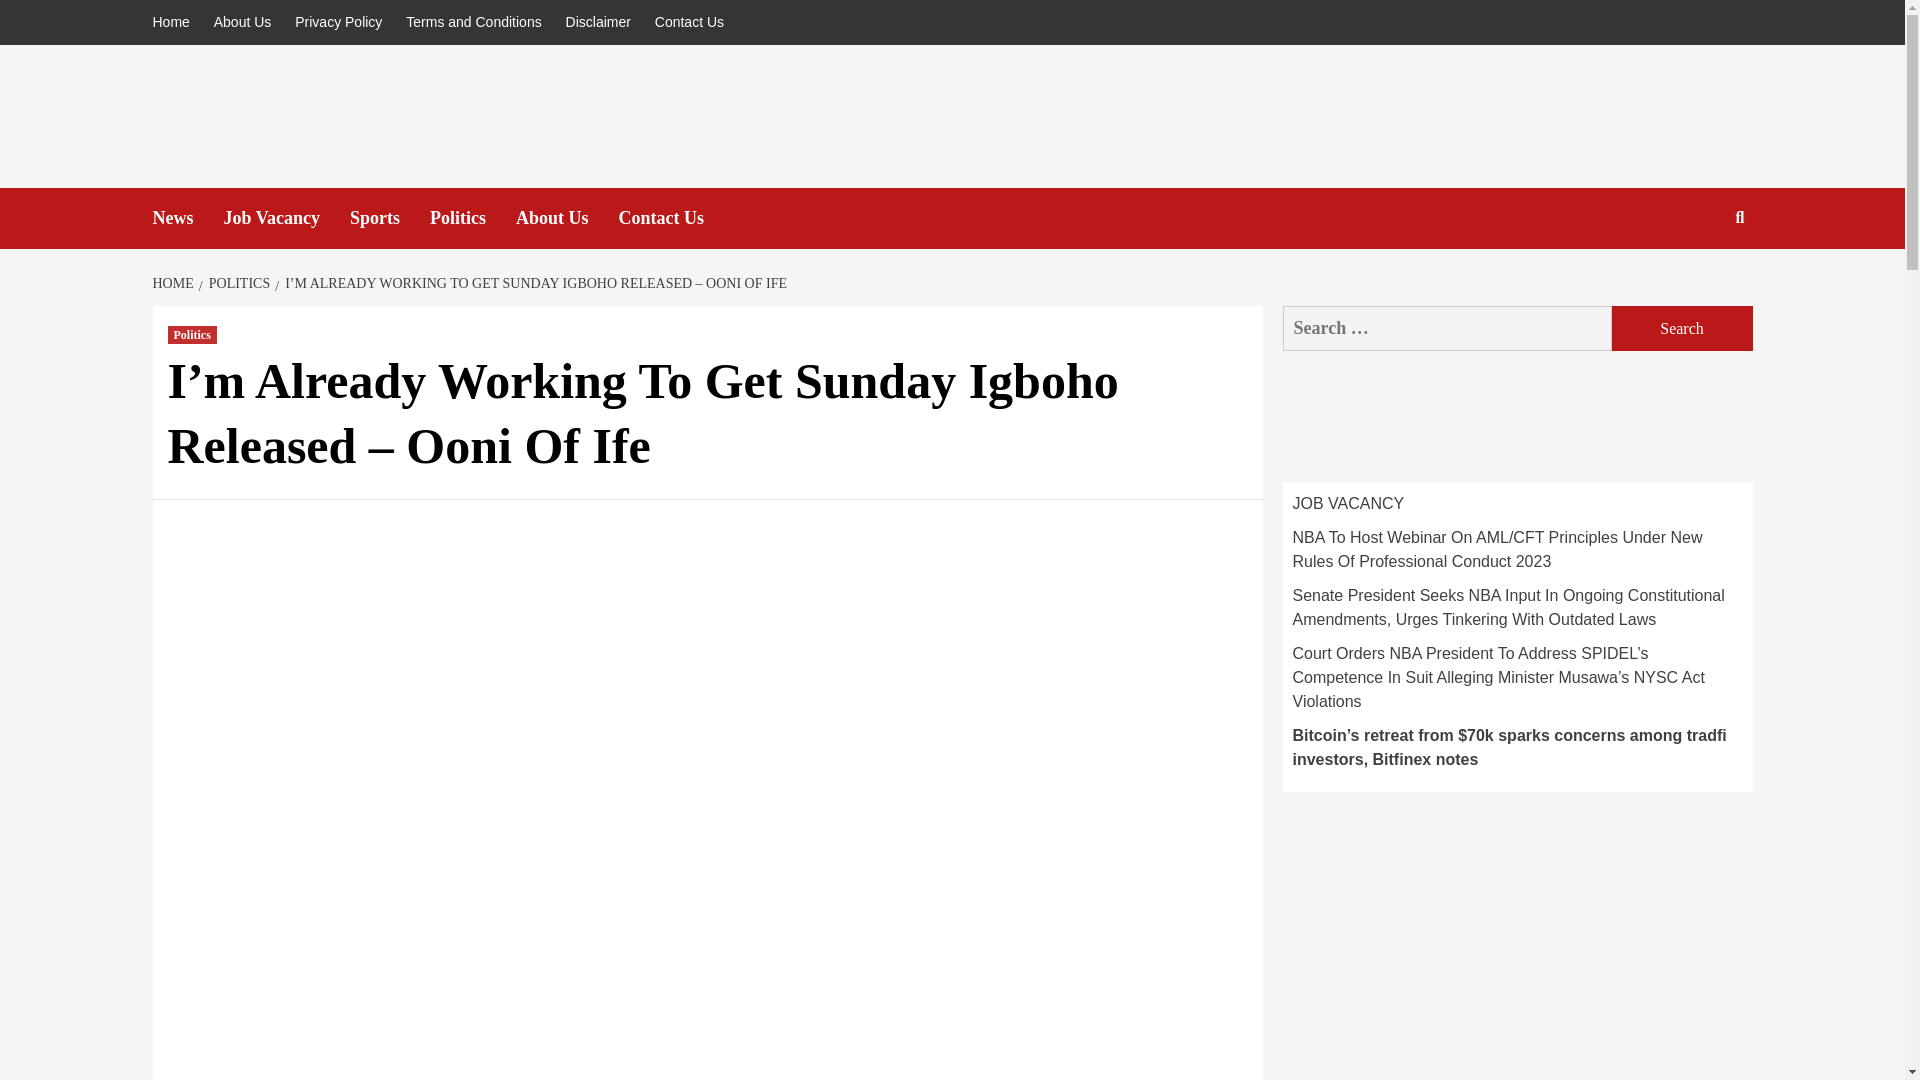 This screenshot has width=1920, height=1080. I want to click on Search, so click(1693, 282).